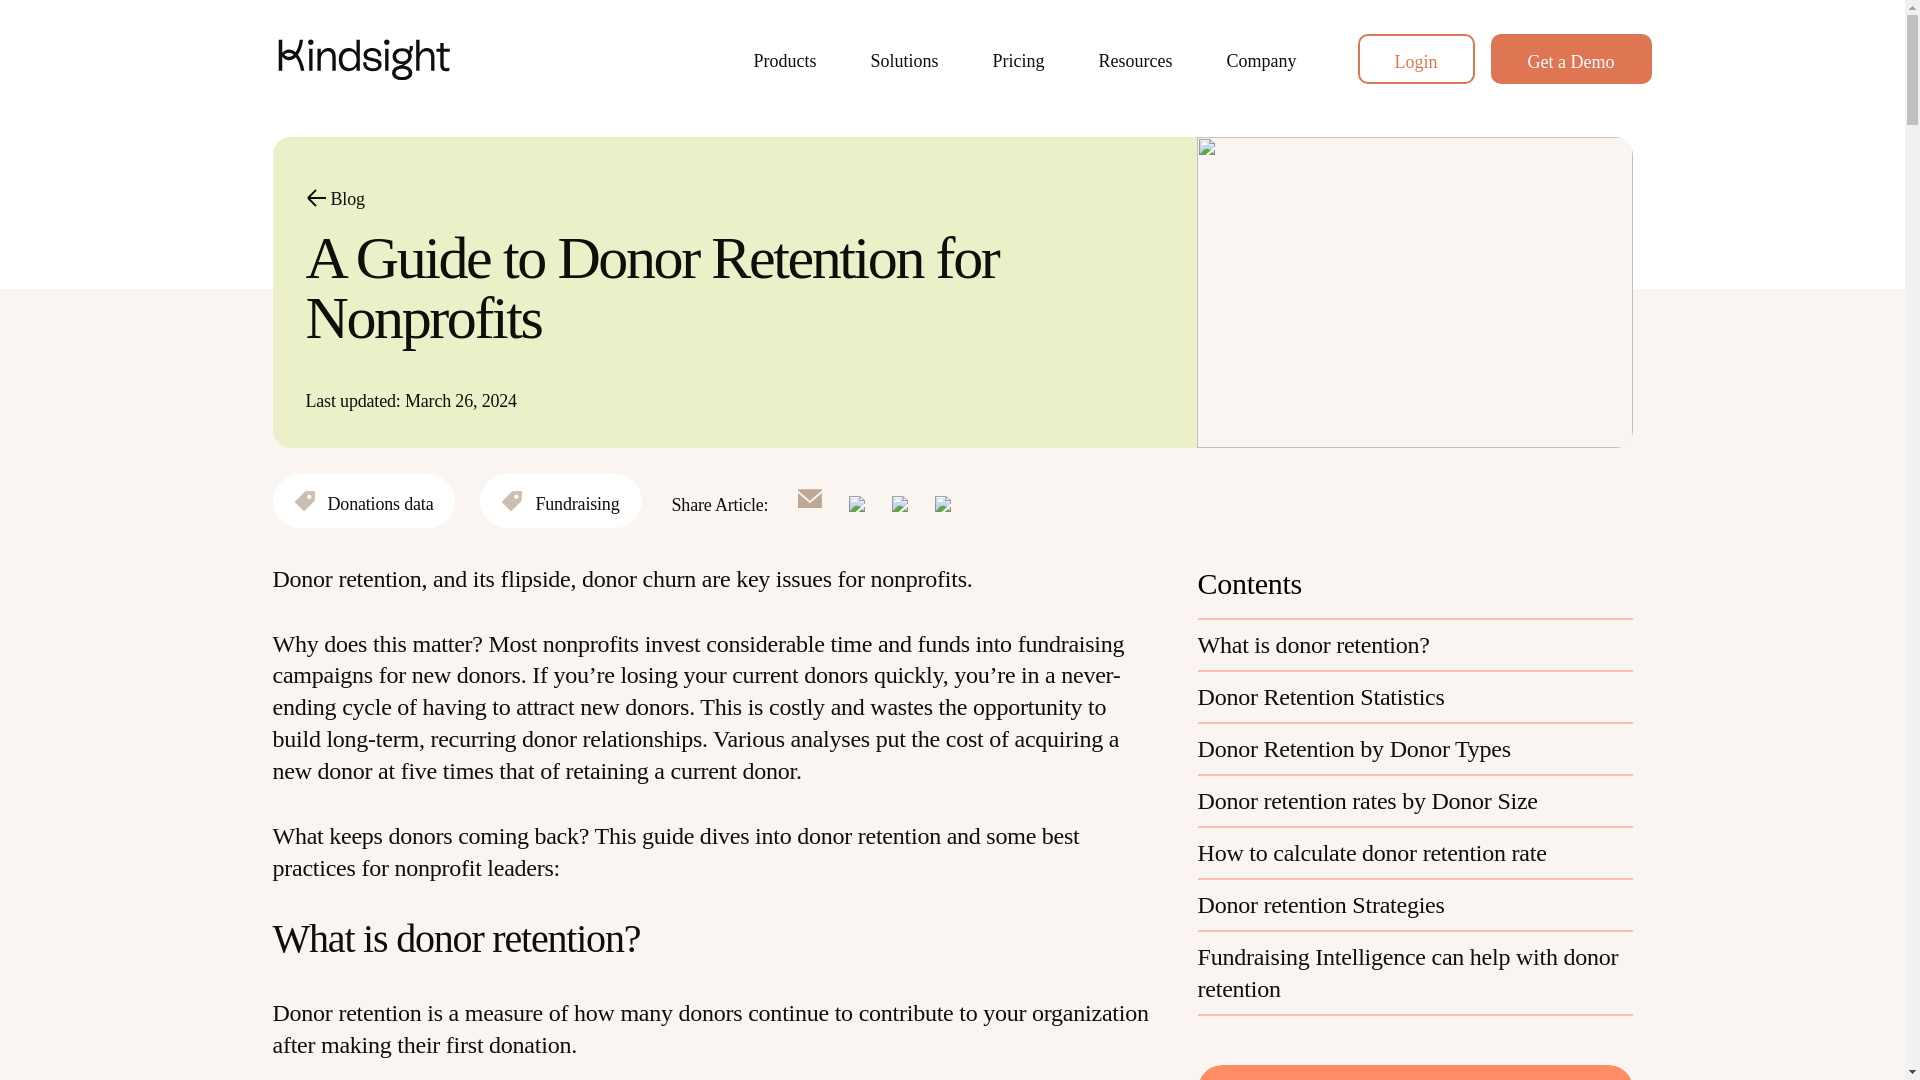  Describe the element at coordinates (1416, 906) in the screenshot. I see `Donor retention Strategies ` at that location.